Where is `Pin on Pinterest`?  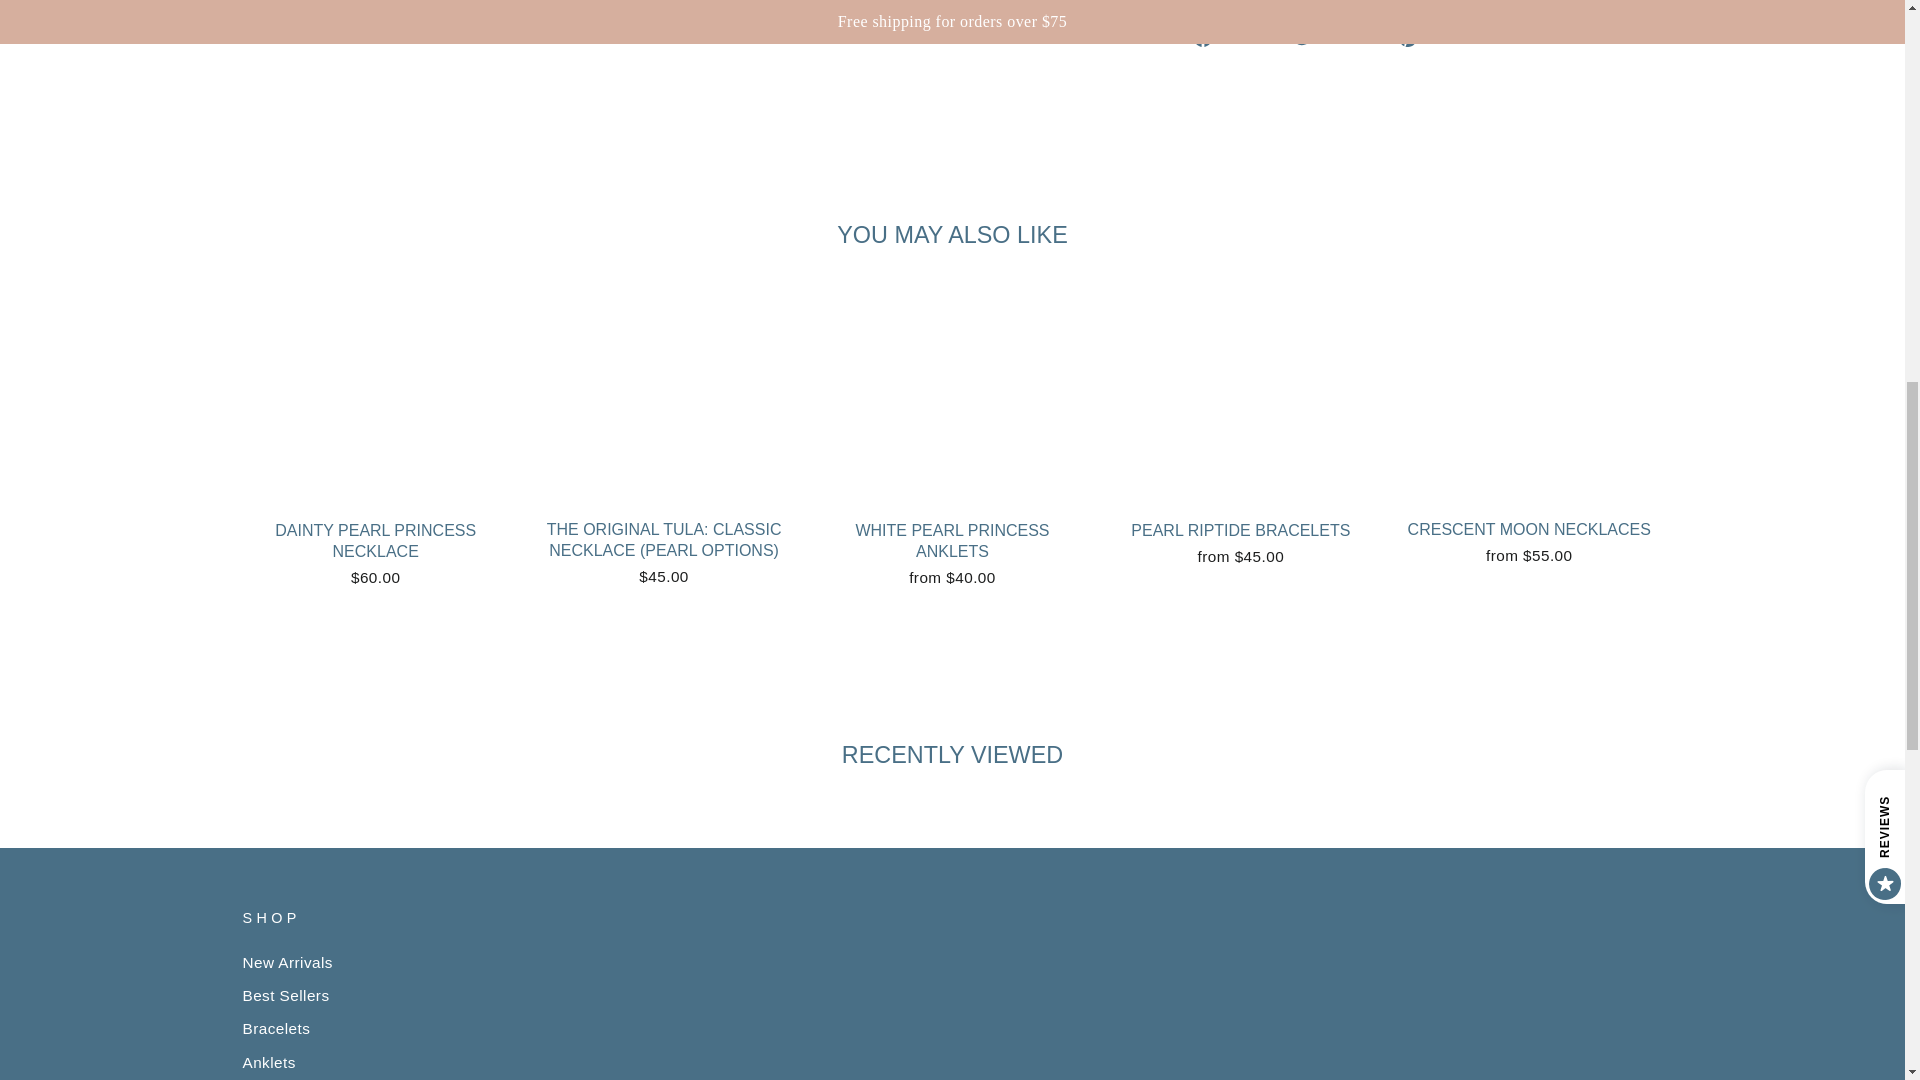
Pin on Pinterest is located at coordinates (1438, 36).